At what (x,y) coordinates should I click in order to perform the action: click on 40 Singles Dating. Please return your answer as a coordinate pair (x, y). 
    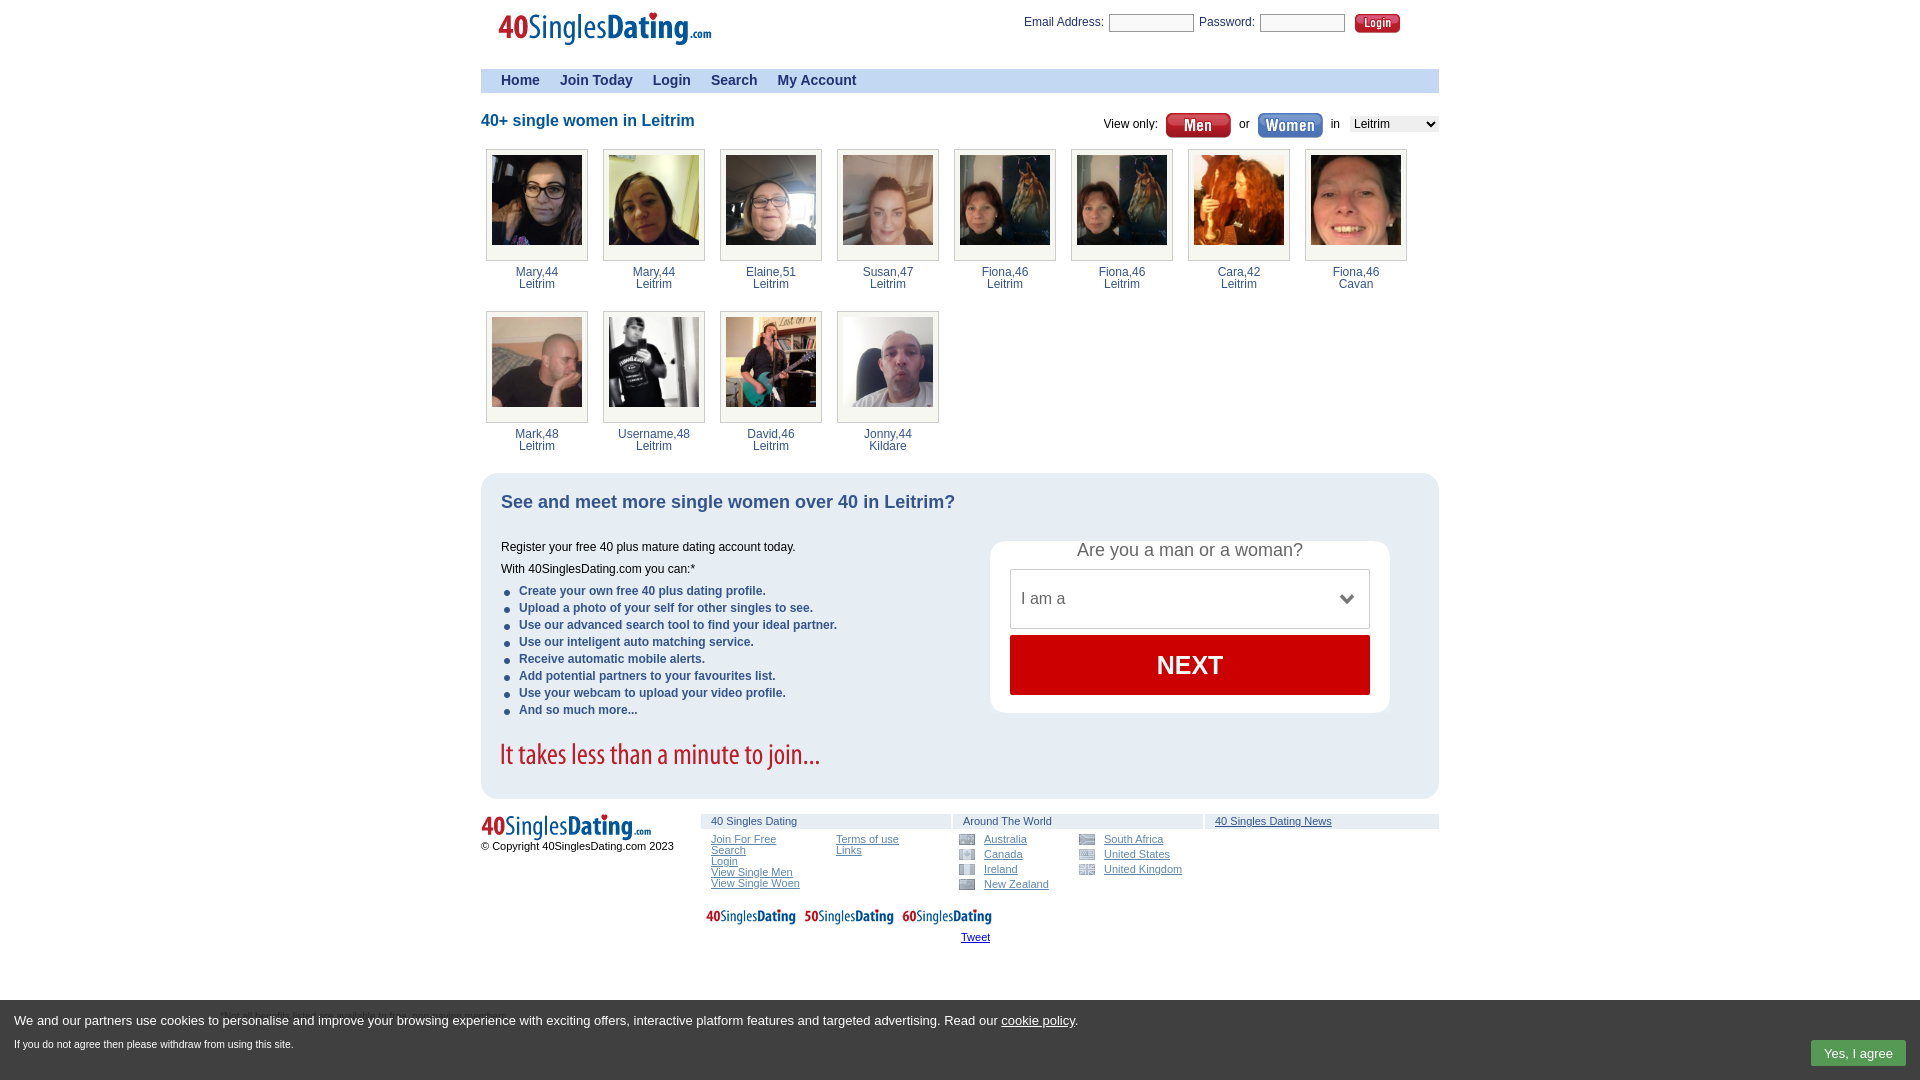
    Looking at the image, I should click on (611, 51).